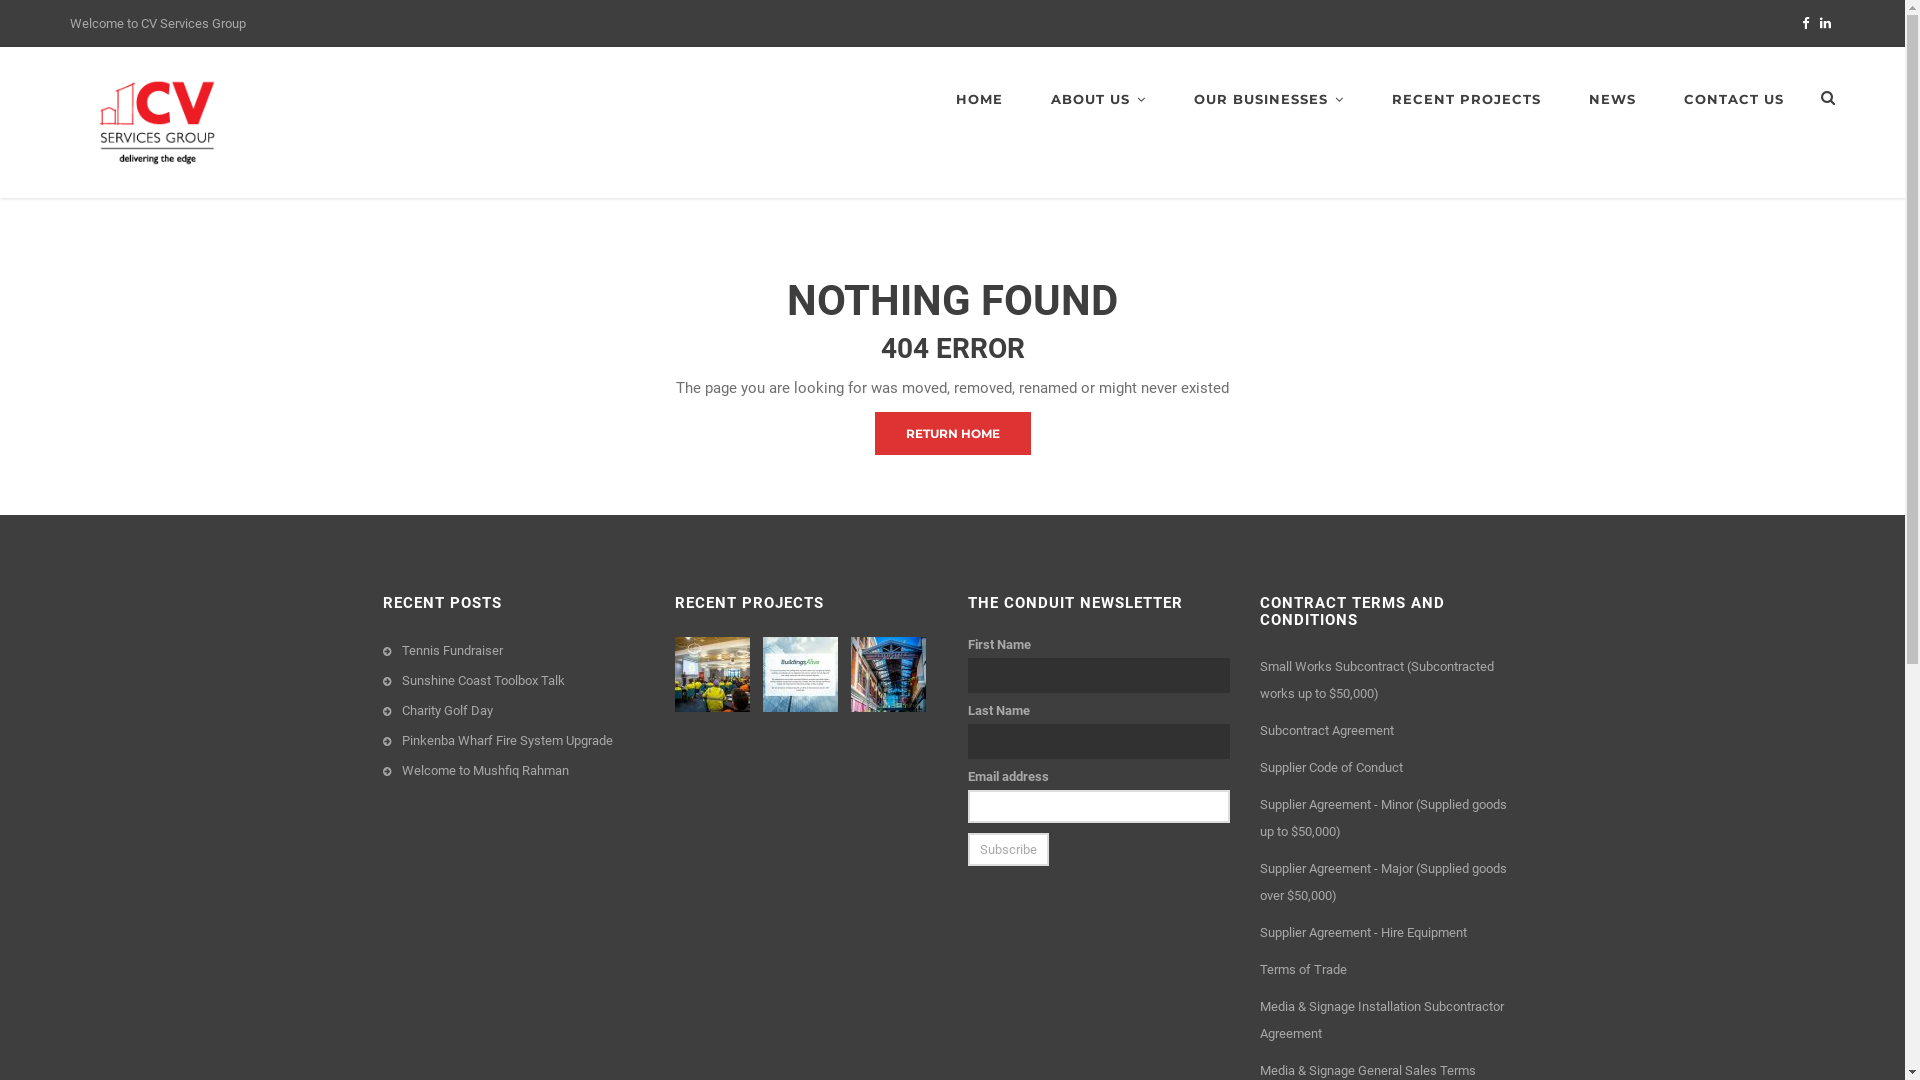 Image resolution: width=1920 pixels, height=1080 pixels. What do you see at coordinates (980, 100) in the screenshot?
I see `HOME` at bounding box center [980, 100].